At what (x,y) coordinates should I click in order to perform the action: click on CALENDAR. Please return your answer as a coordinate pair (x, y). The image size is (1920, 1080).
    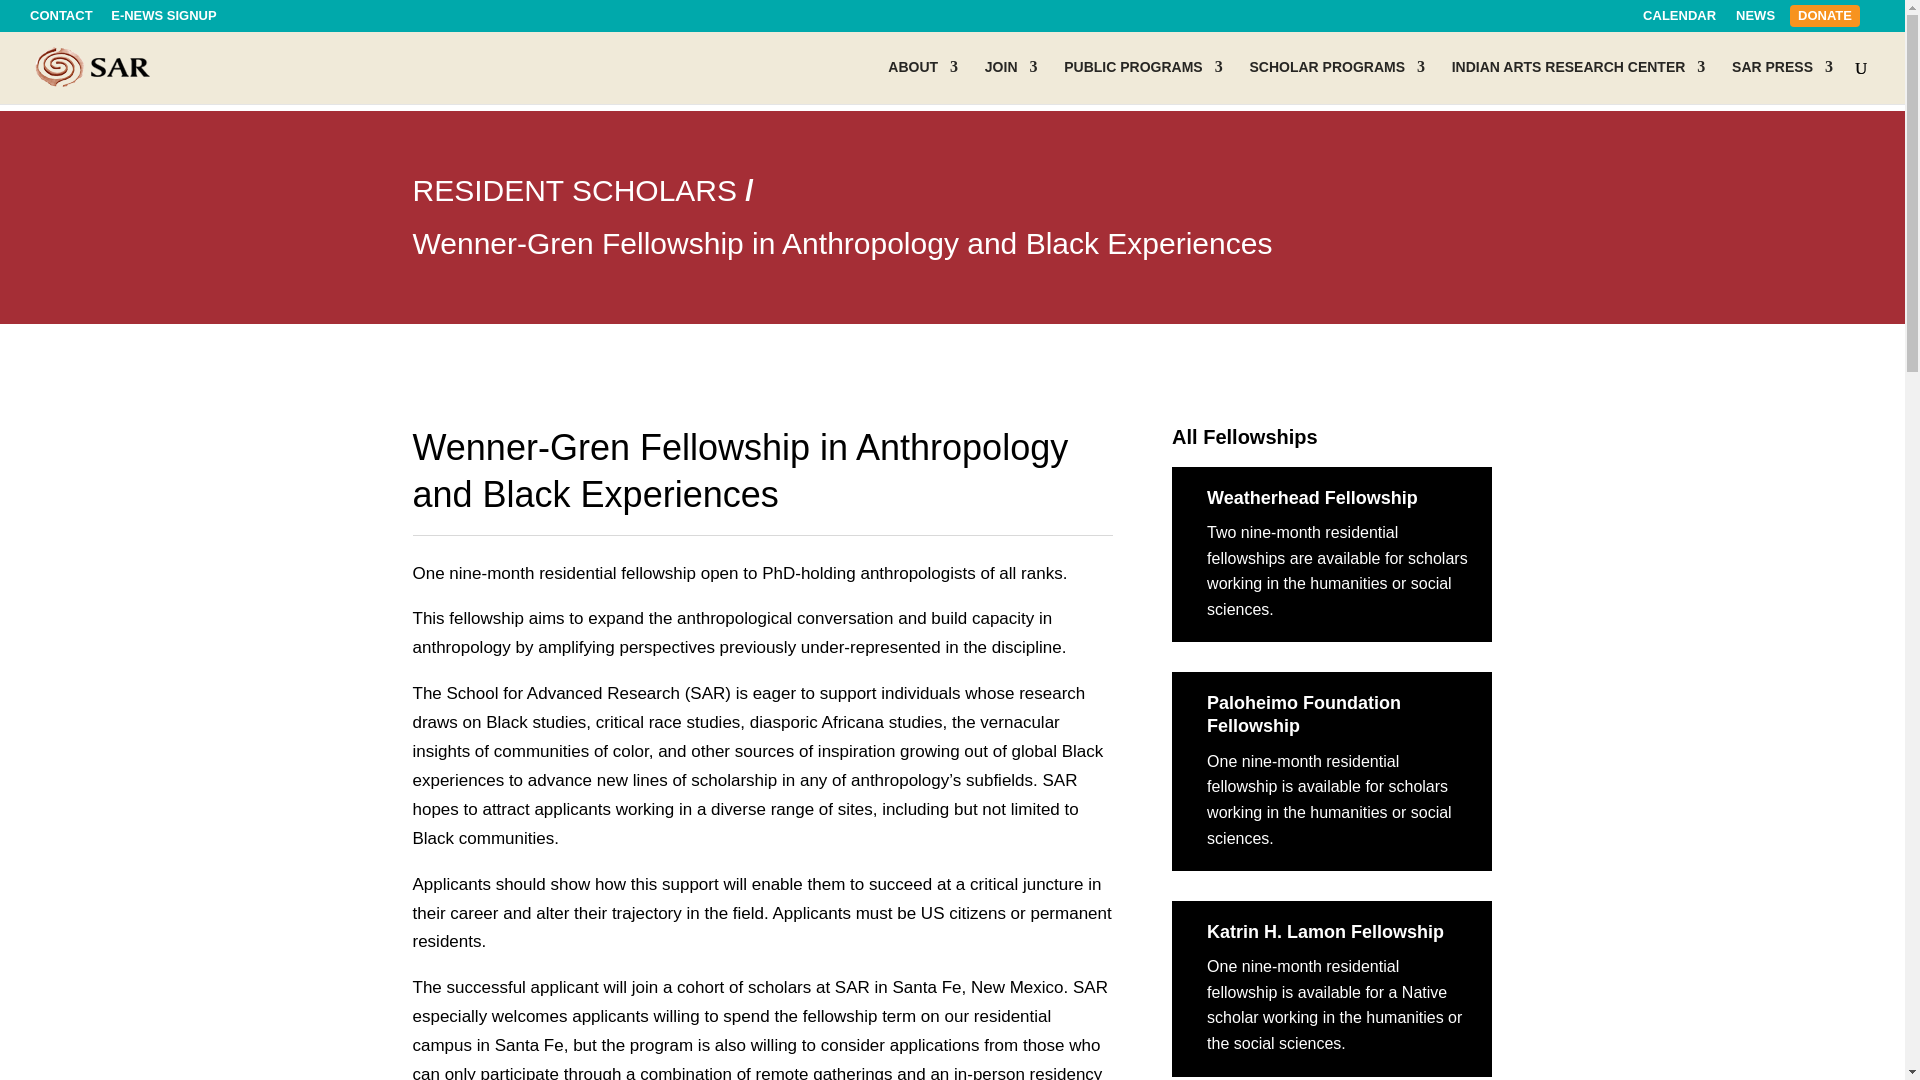
    Looking at the image, I should click on (1680, 20).